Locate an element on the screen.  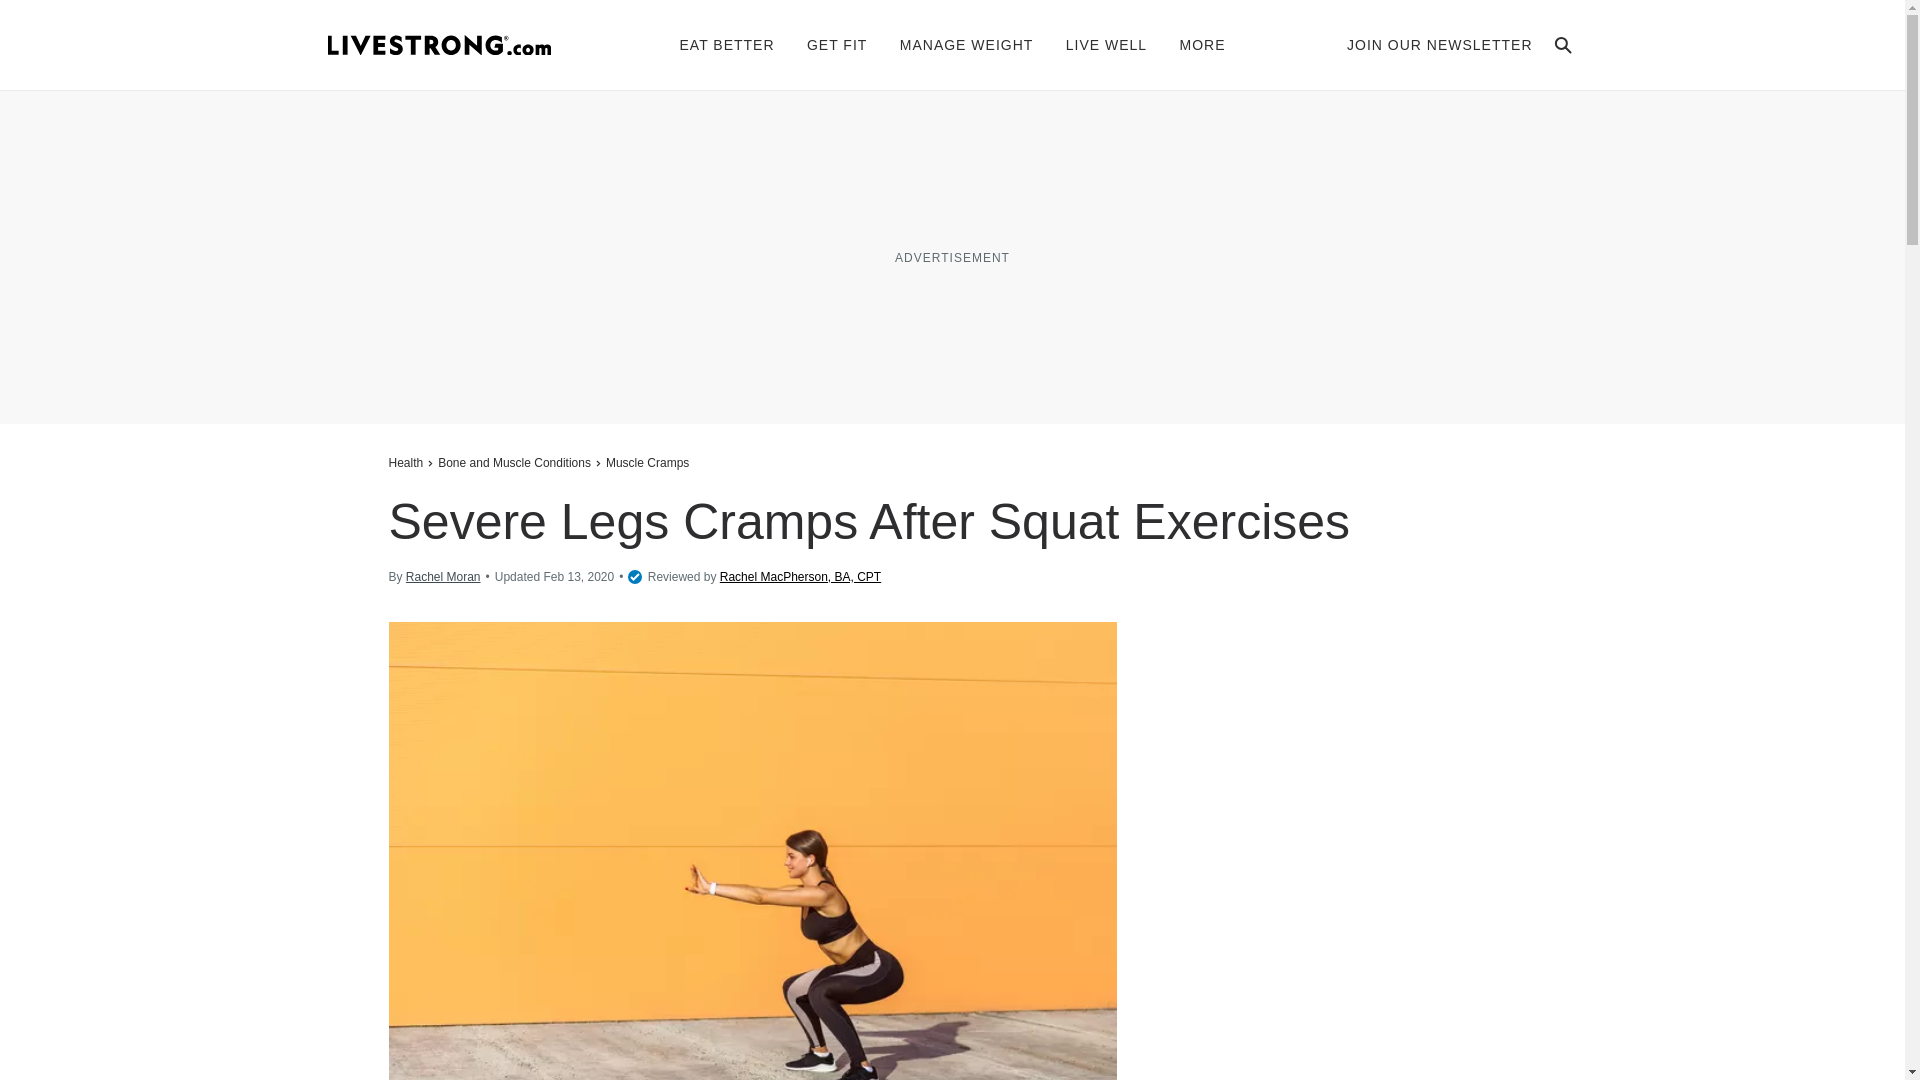
Bone and Muscle Conditions is located at coordinates (514, 462).